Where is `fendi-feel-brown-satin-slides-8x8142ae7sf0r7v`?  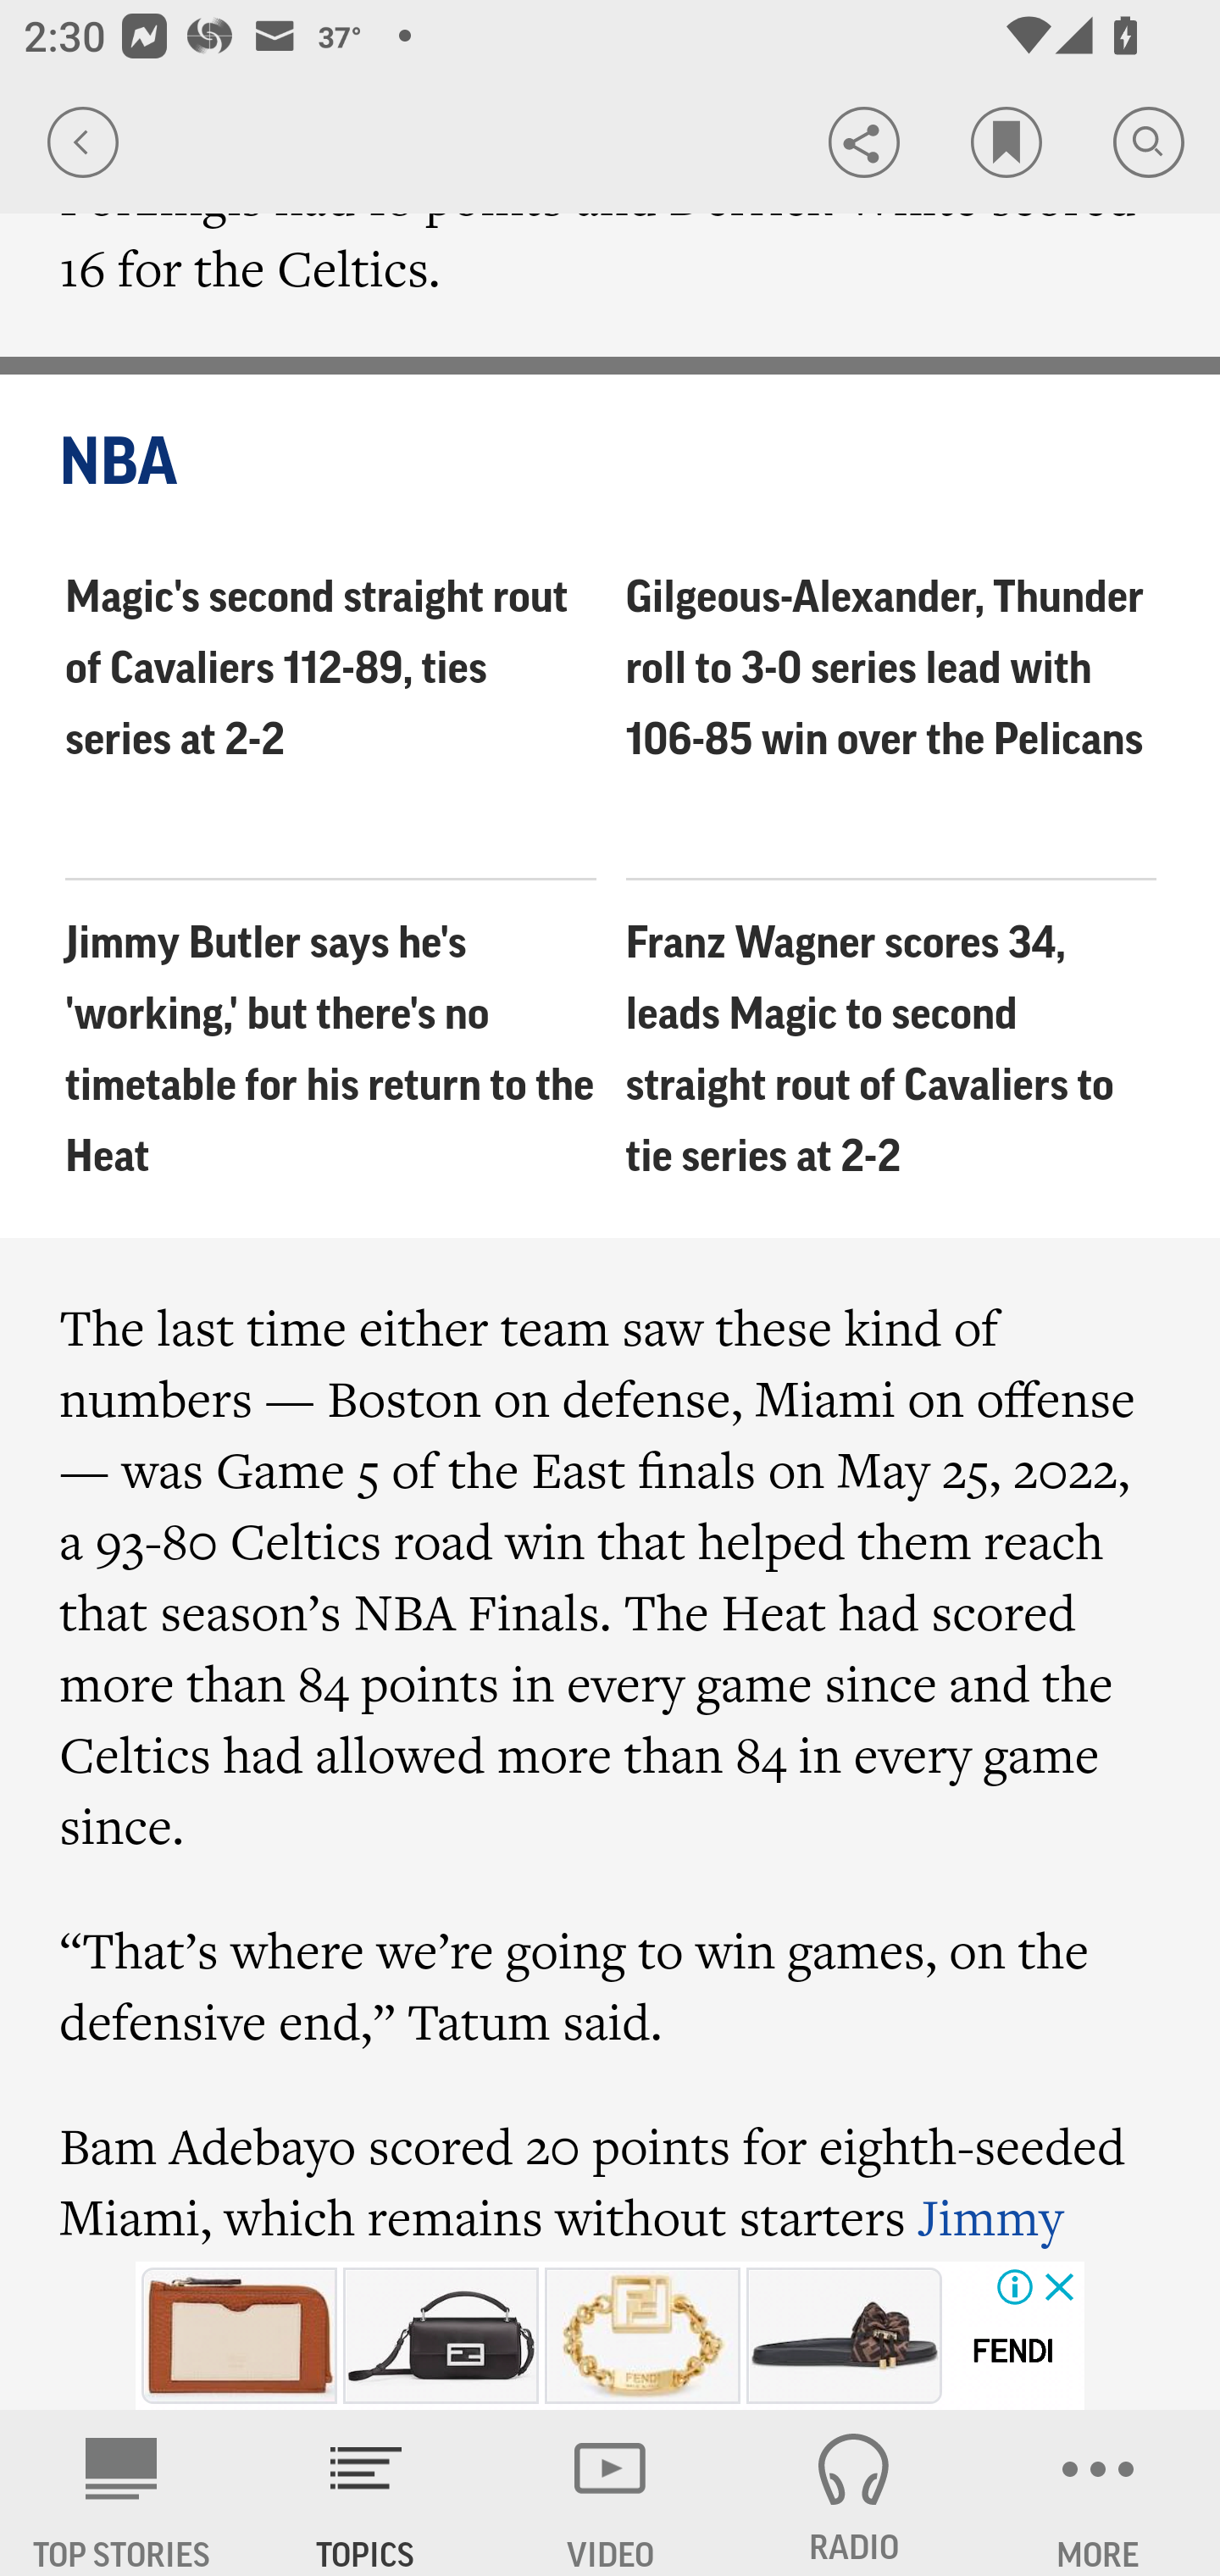
fendi-feel-brown-satin-slides-8x8142ae7sf0r7v is located at coordinates (844, 2335).